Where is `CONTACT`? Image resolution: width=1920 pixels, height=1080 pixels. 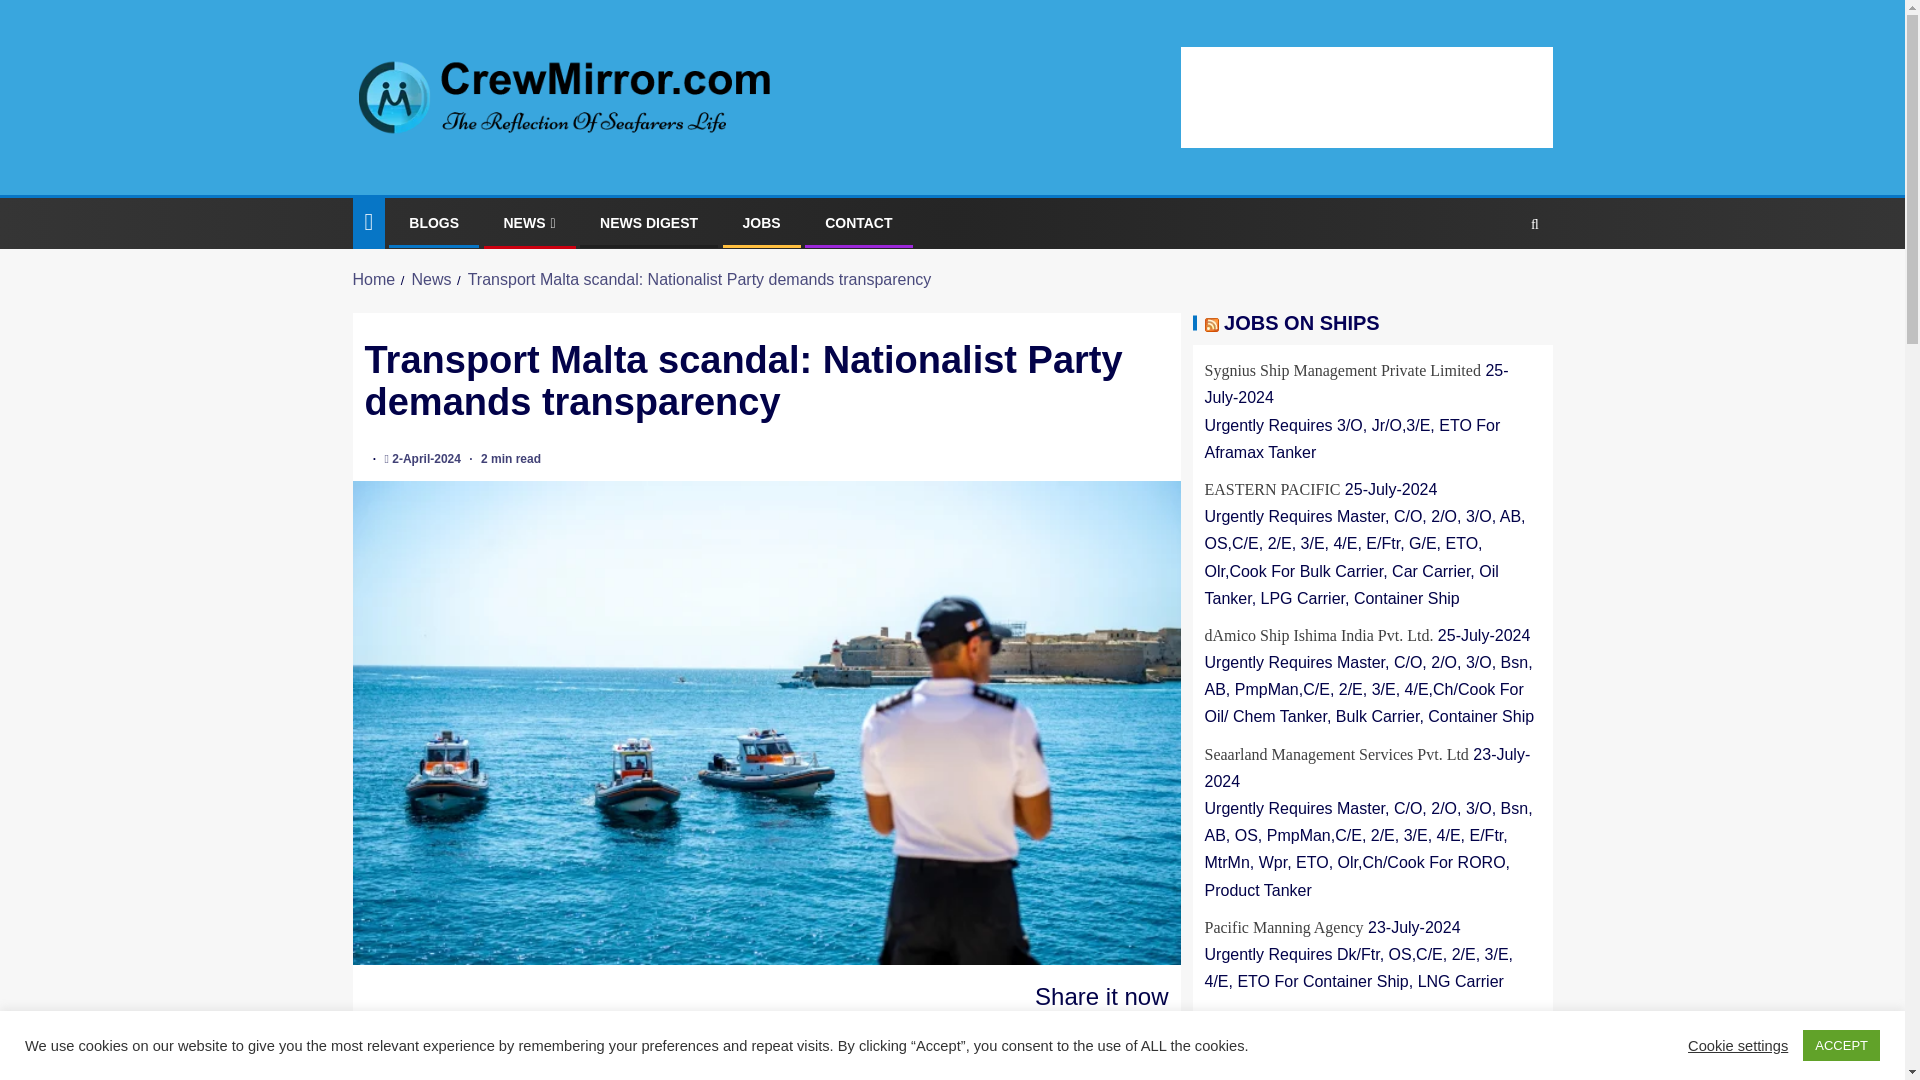
CONTACT is located at coordinates (858, 222).